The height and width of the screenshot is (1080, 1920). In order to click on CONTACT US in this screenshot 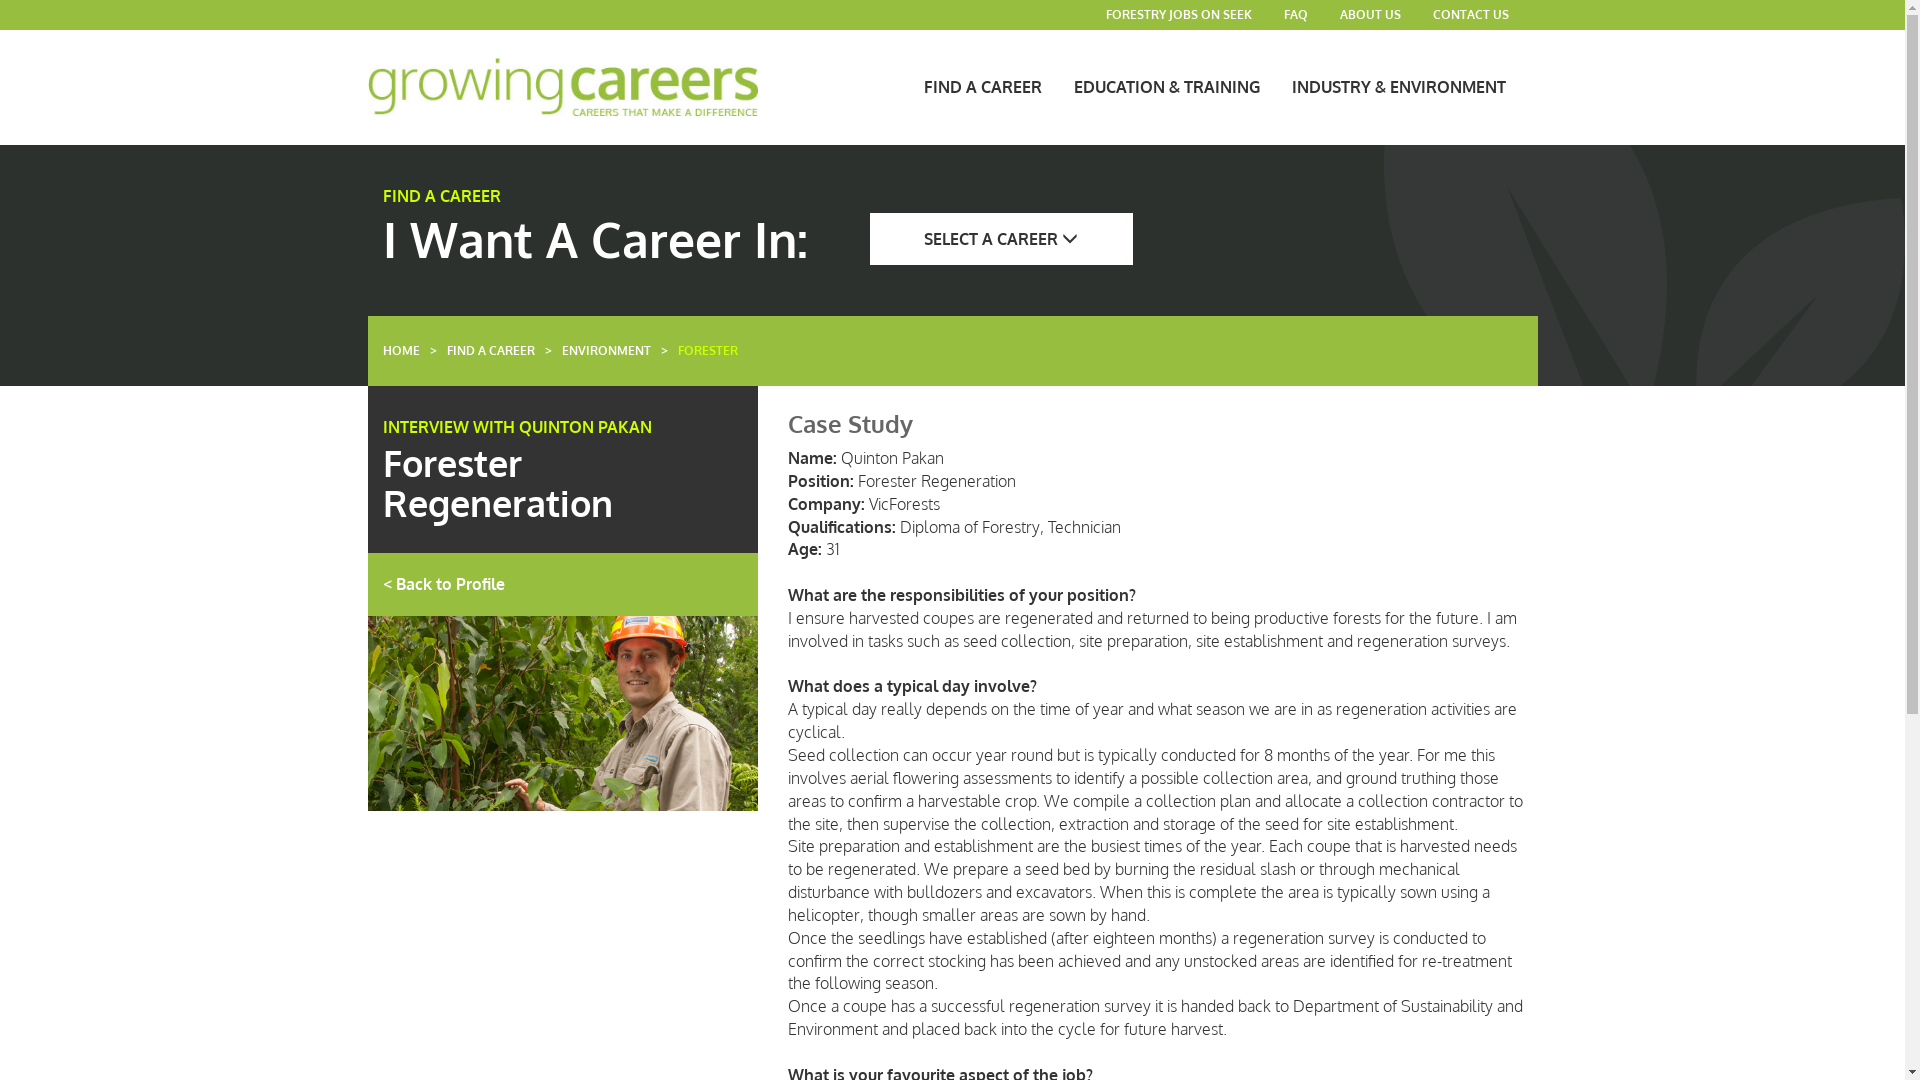, I will do `click(1470, 14)`.